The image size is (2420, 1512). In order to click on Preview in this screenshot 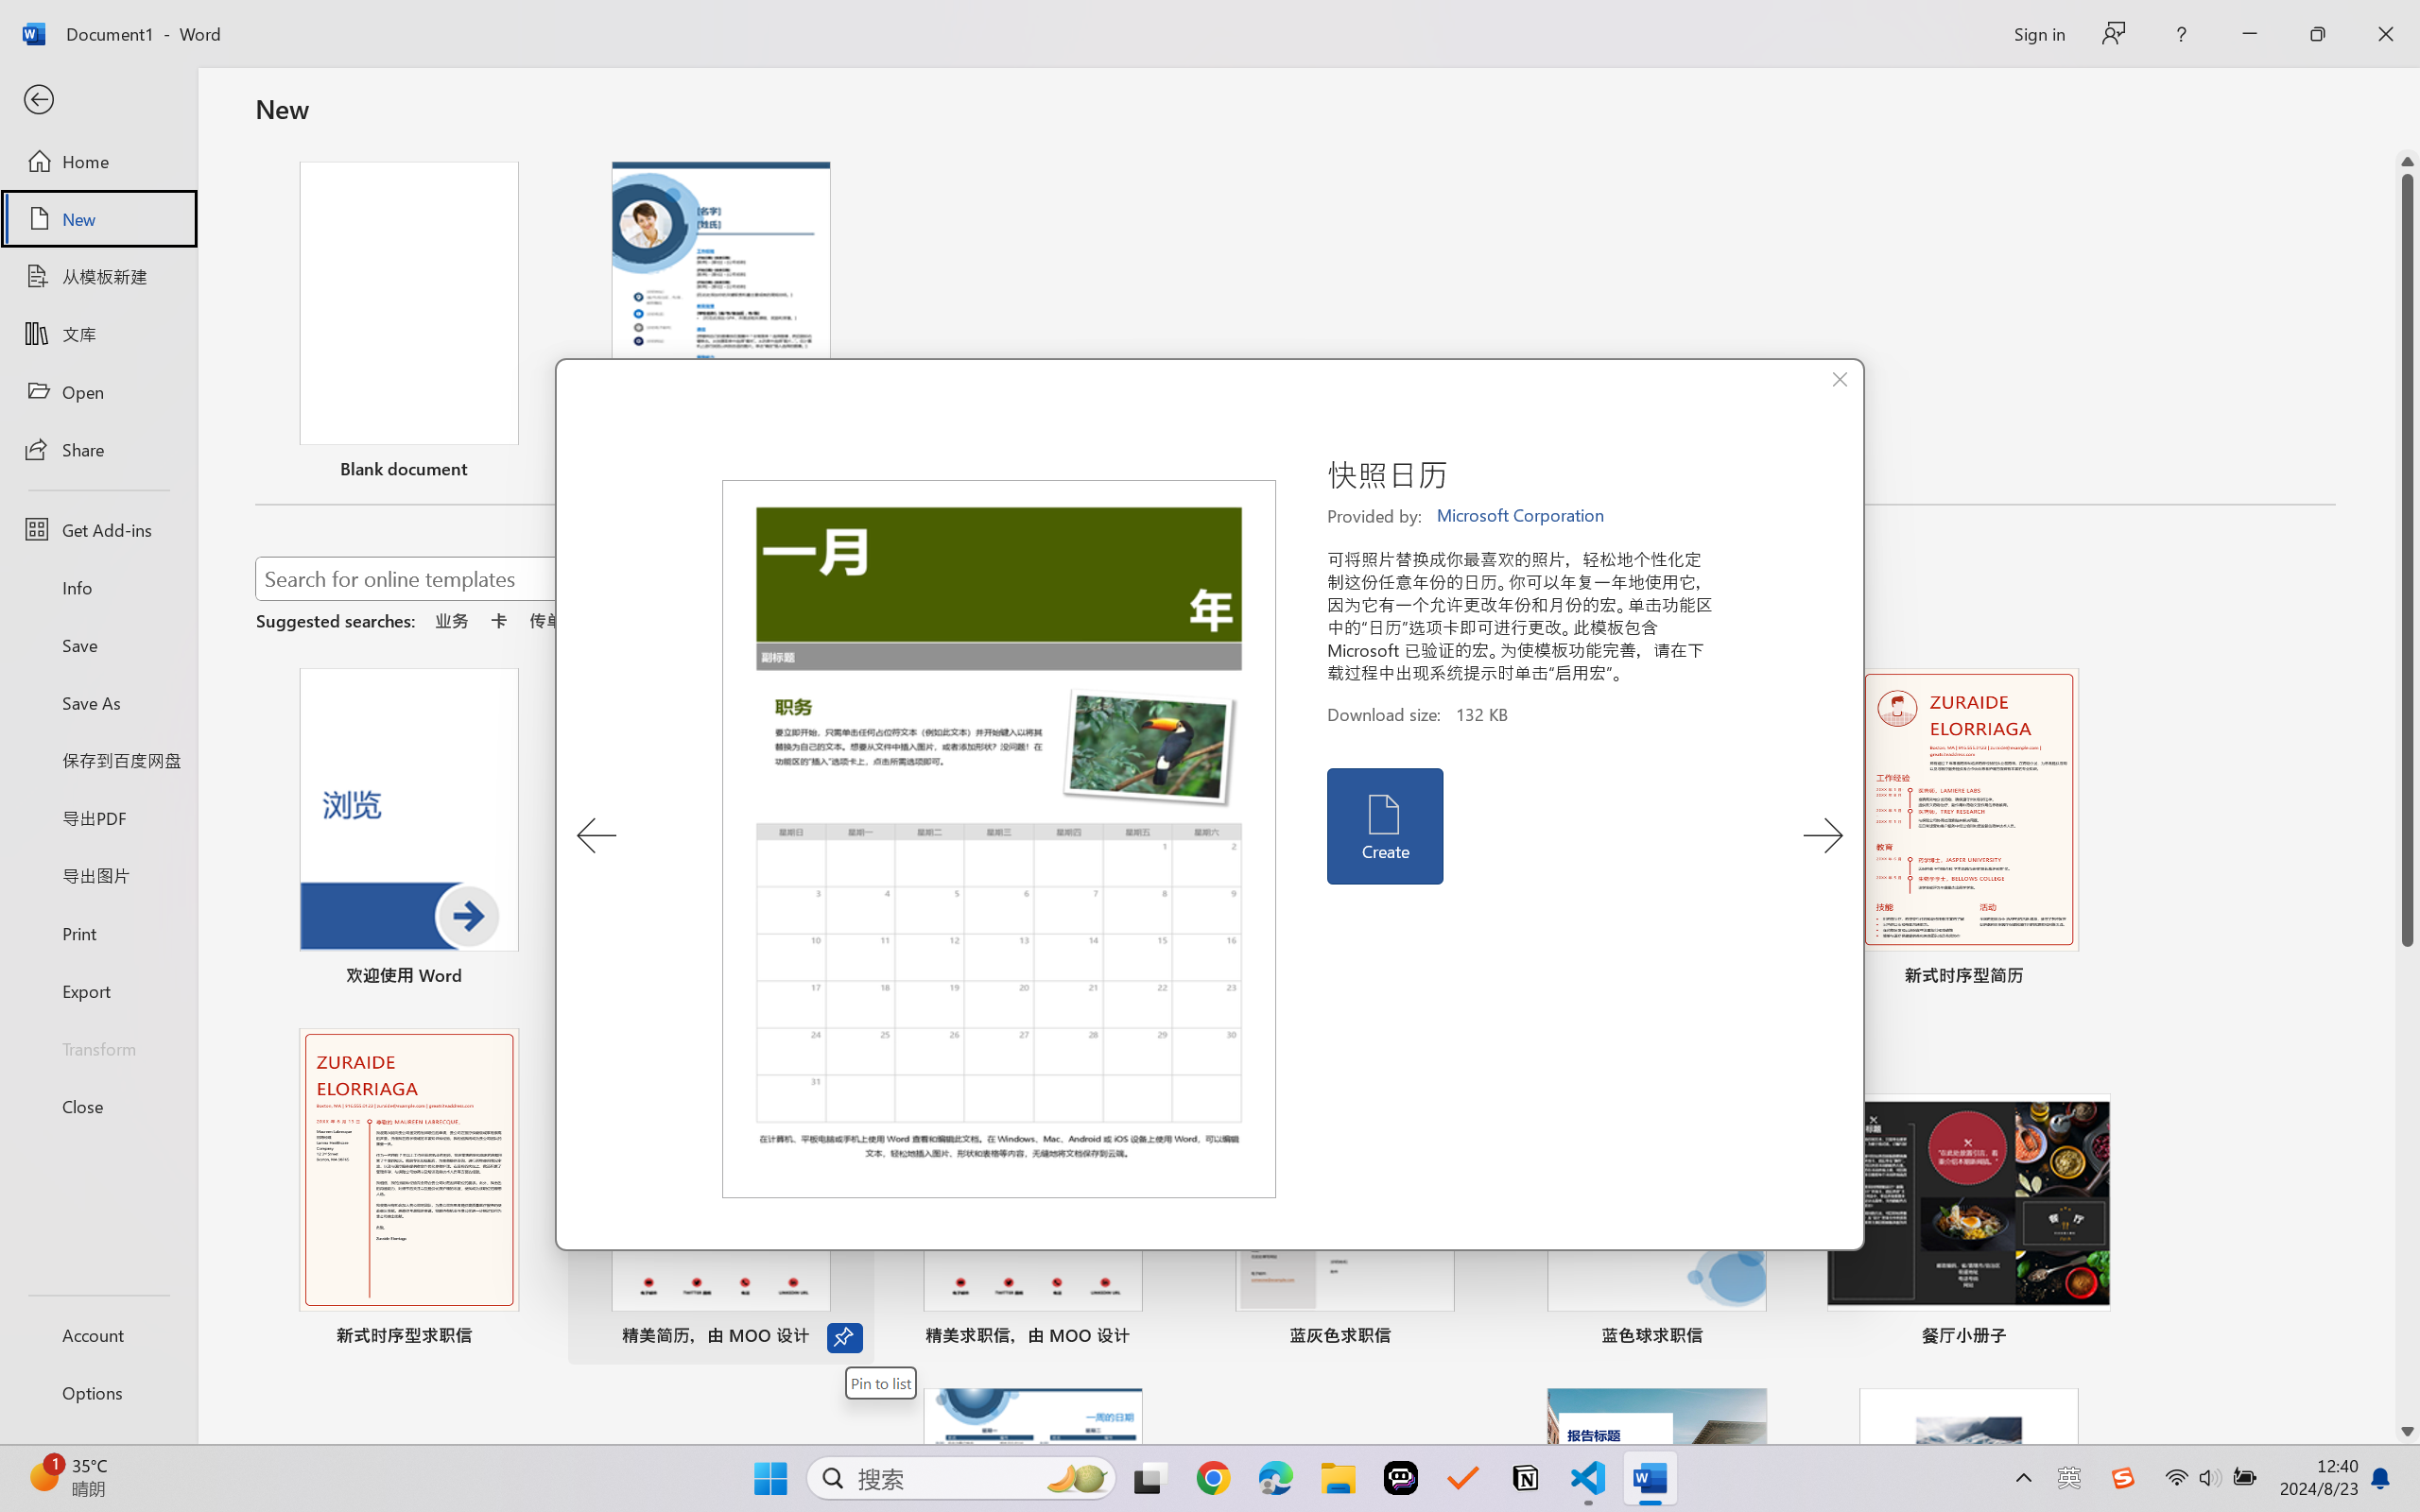, I will do `click(999, 839)`.